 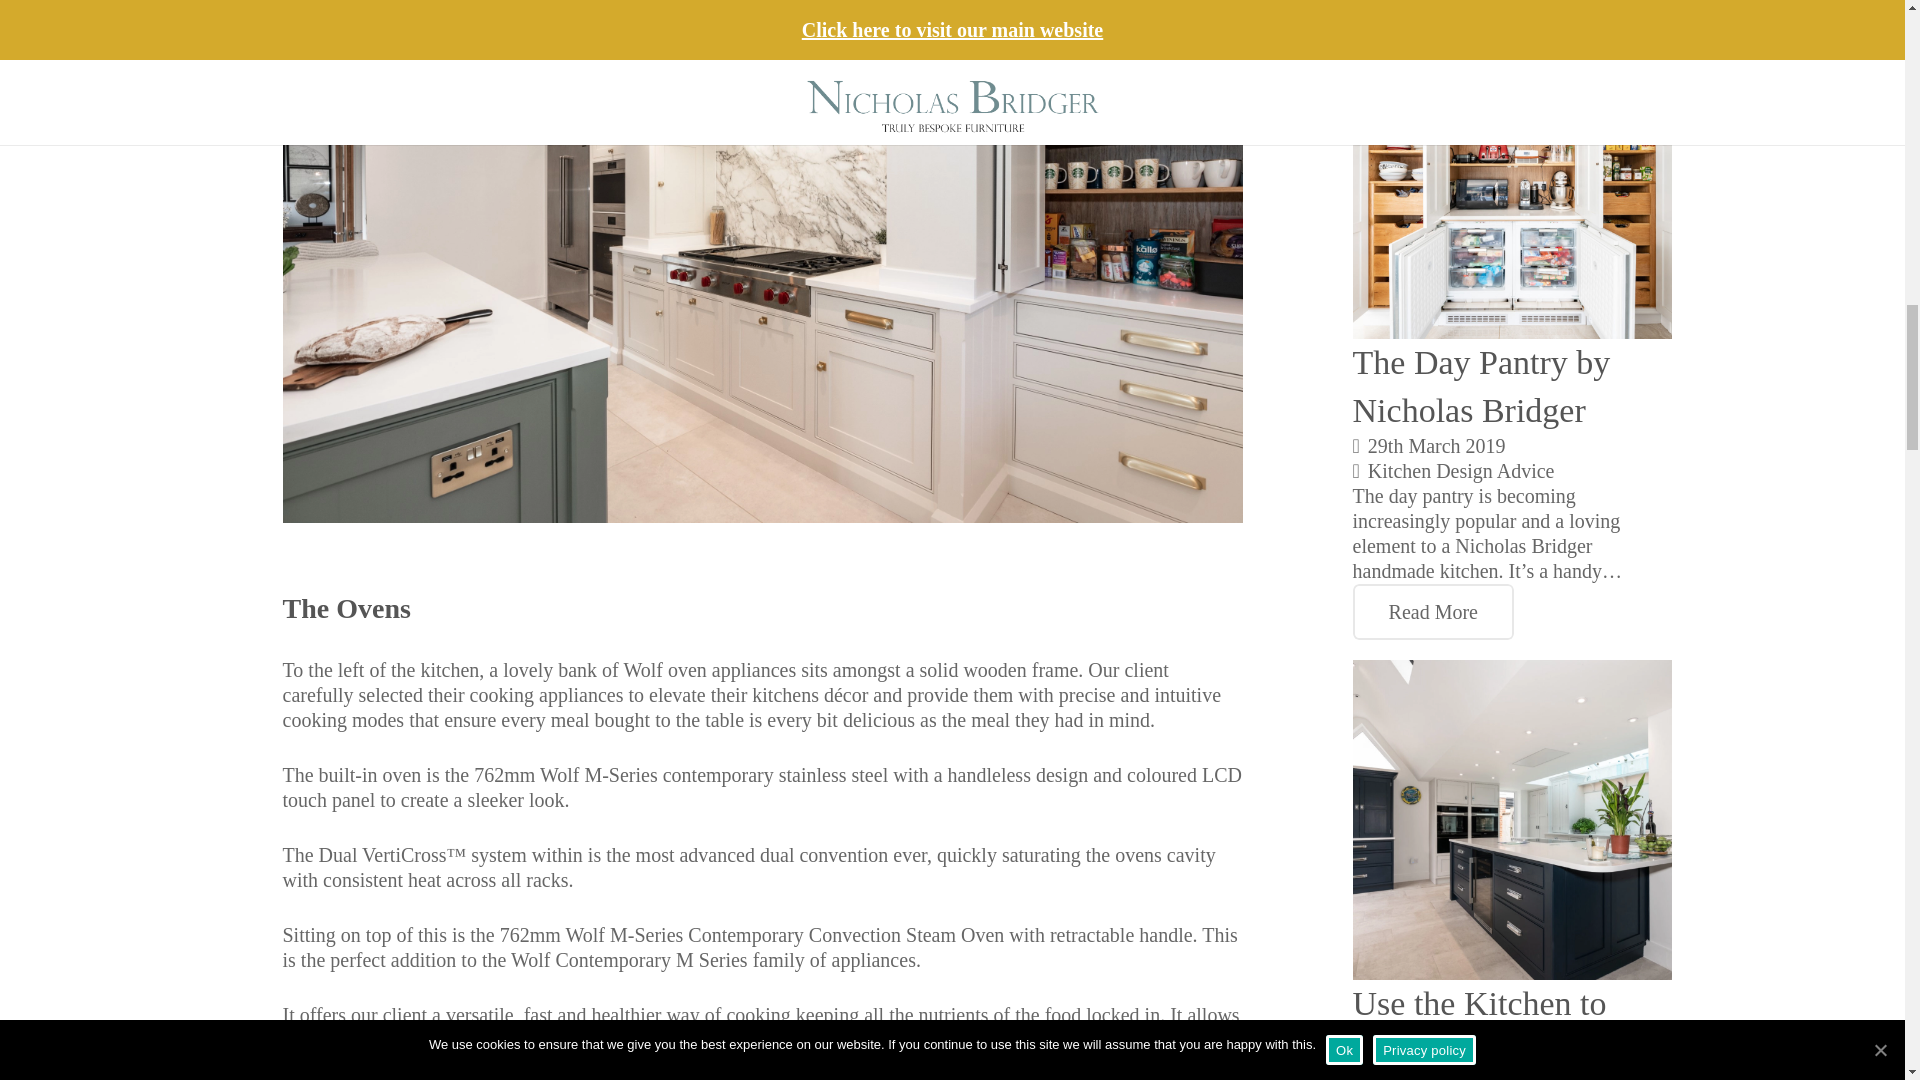 What do you see at coordinates (1461, 470) in the screenshot?
I see `Kitchen Design Advice` at bounding box center [1461, 470].